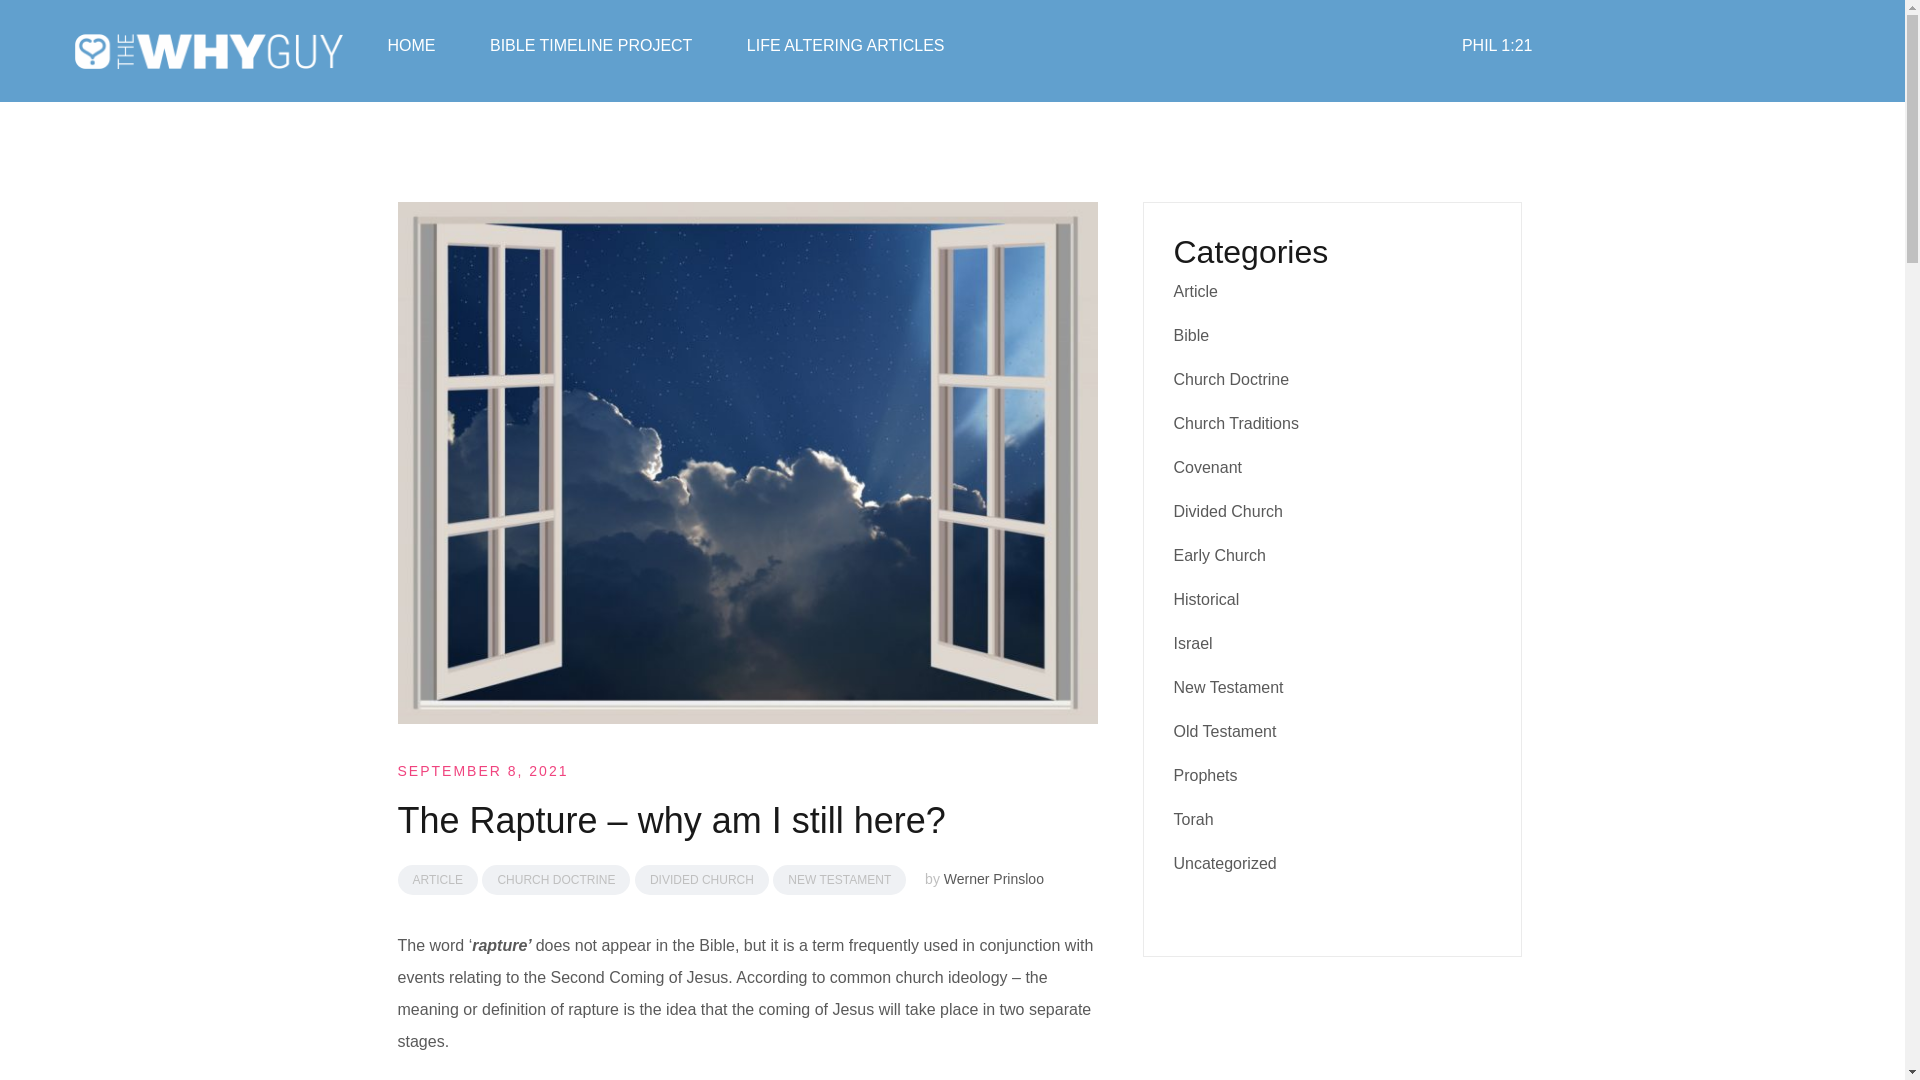 The width and height of the screenshot is (1920, 1080). What do you see at coordinates (590, 46) in the screenshot?
I see `BIBLE TIMELINE PROJECT` at bounding box center [590, 46].